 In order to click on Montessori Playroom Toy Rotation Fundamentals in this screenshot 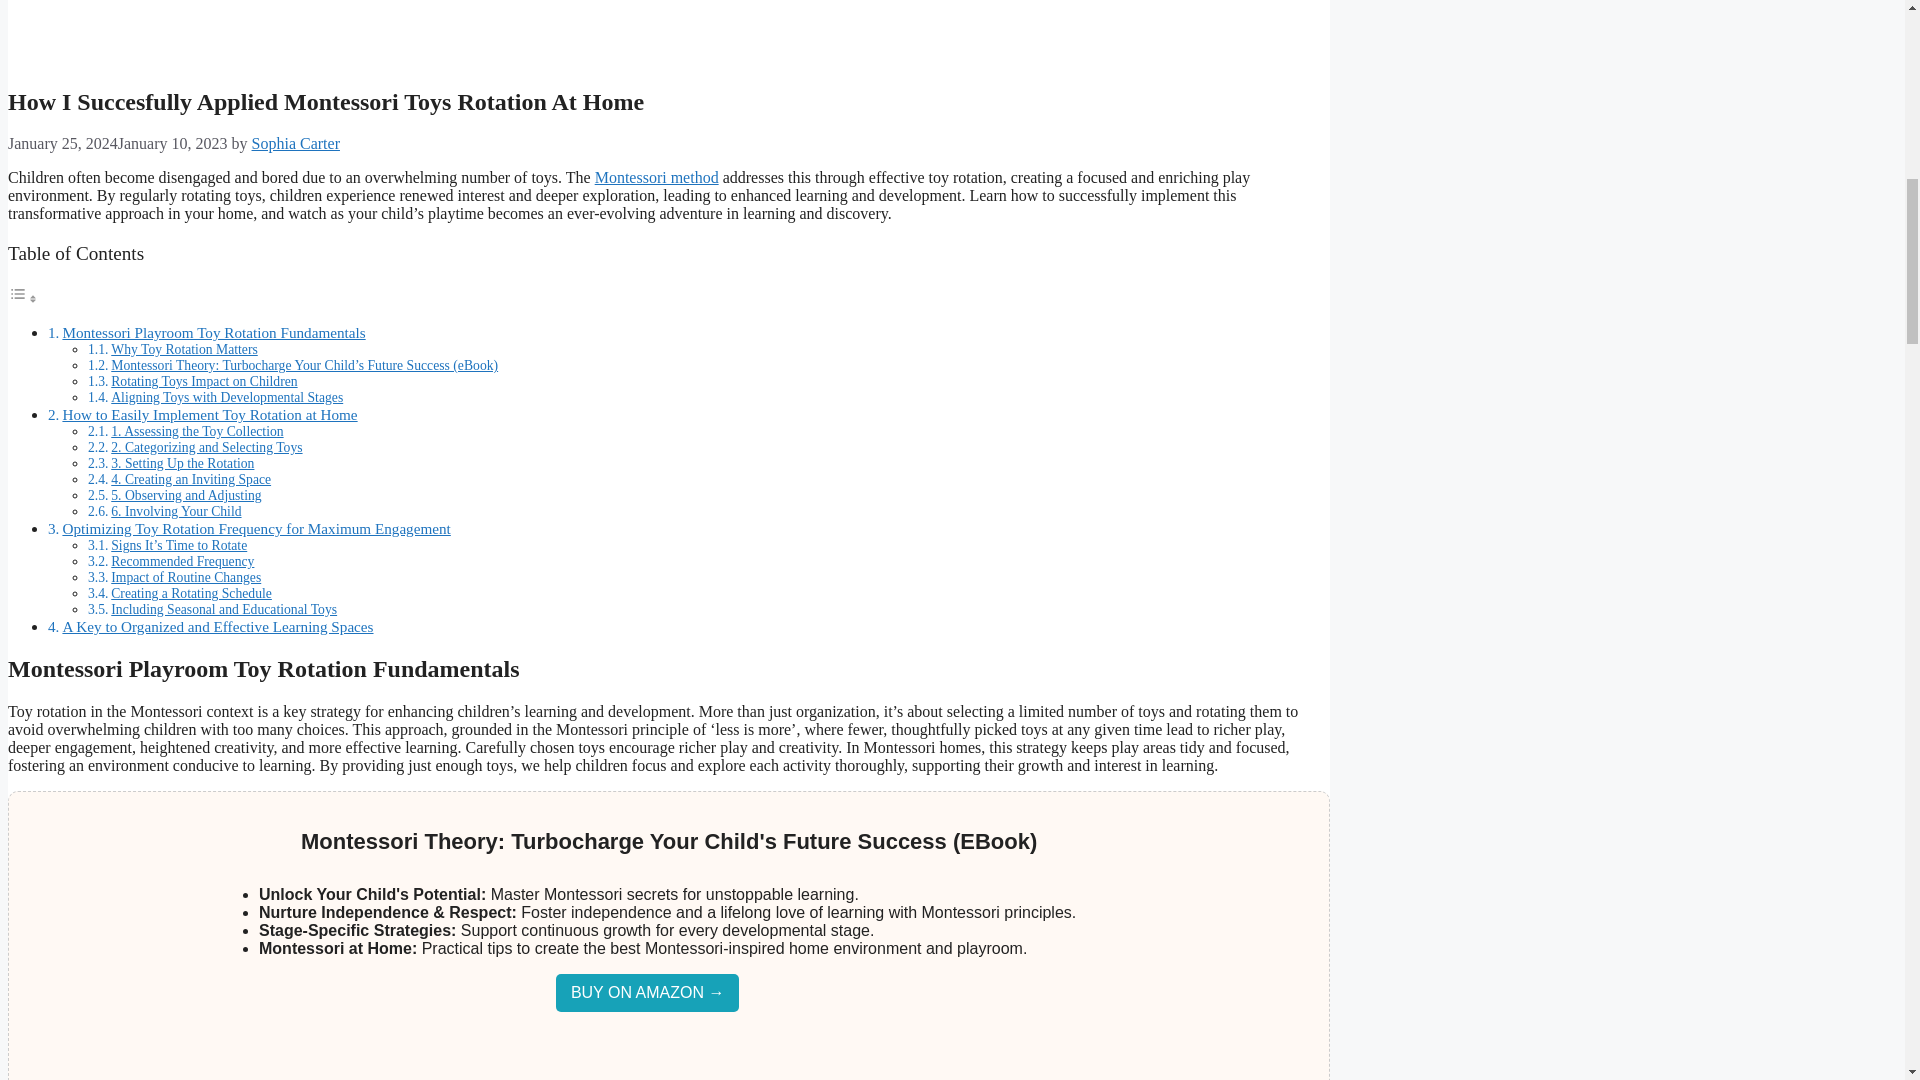, I will do `click(212, 332)`.